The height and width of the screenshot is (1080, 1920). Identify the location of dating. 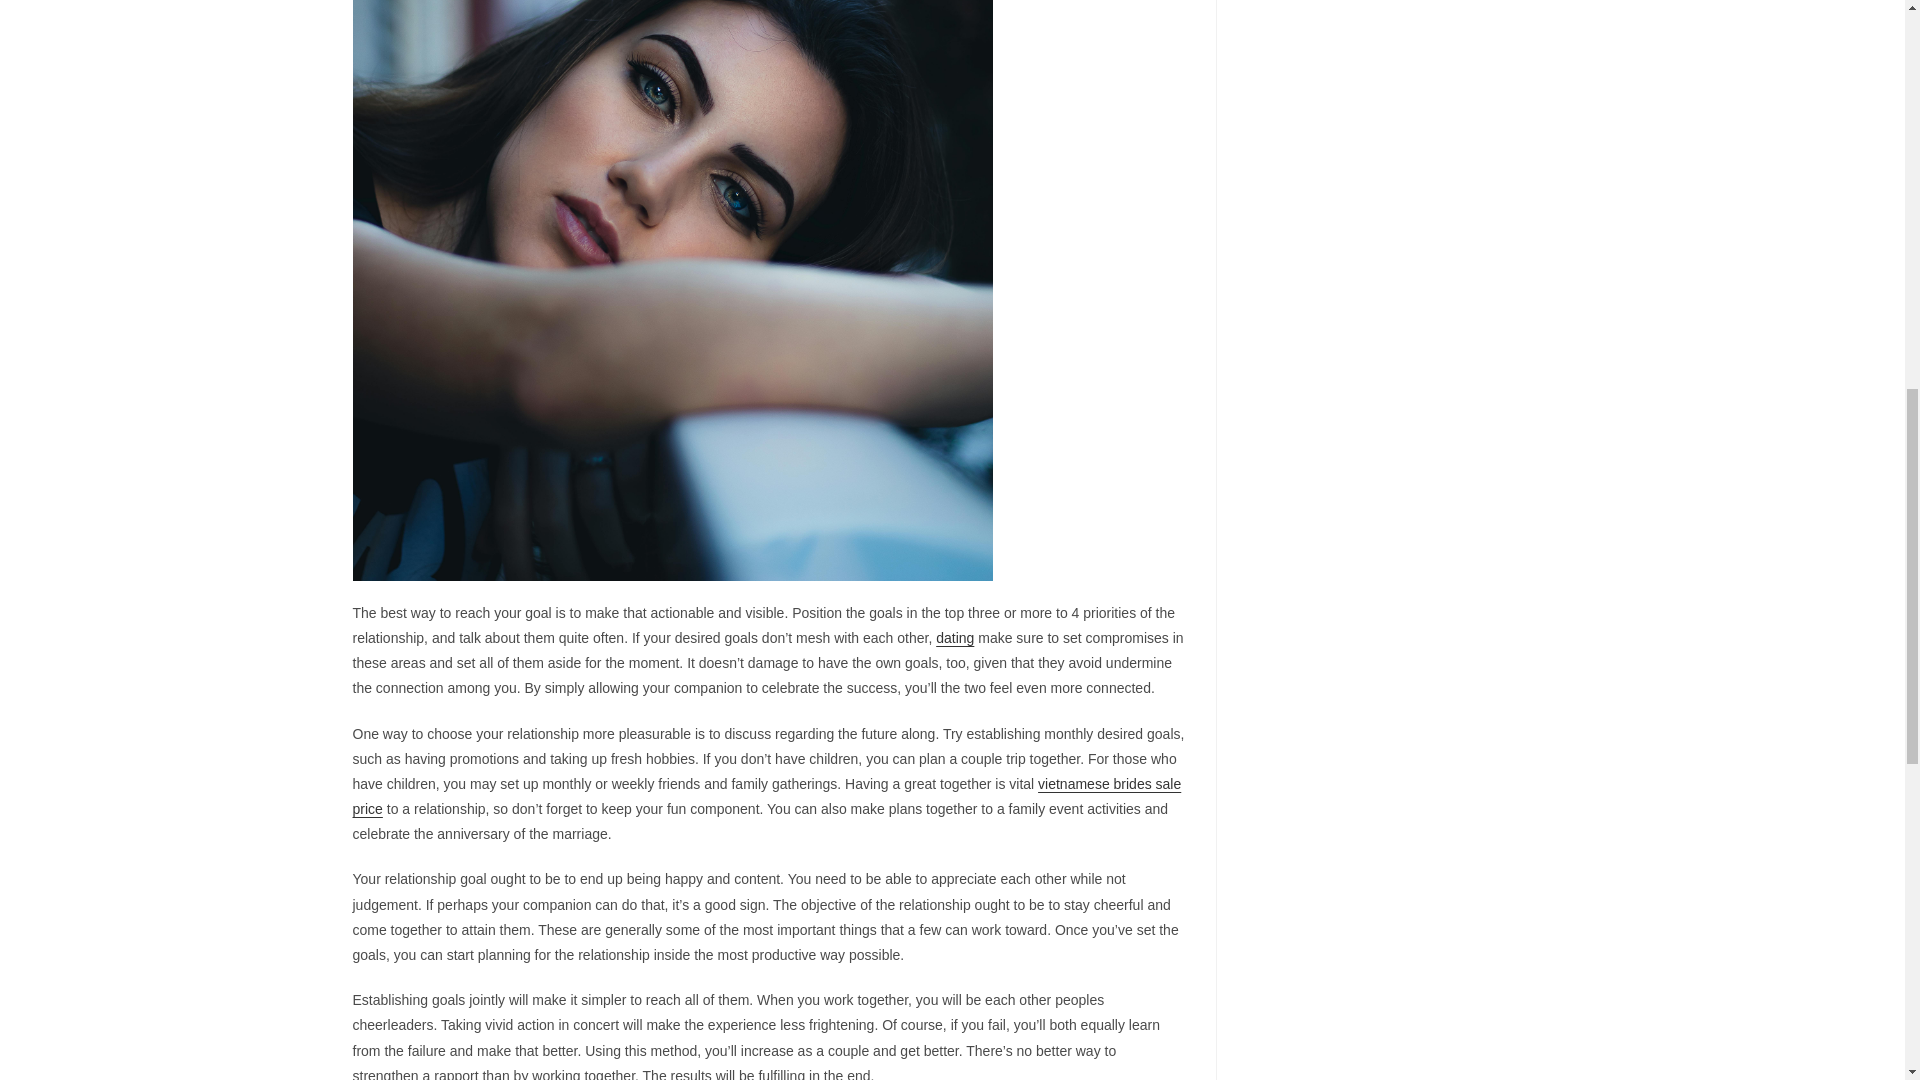
(954, 637).